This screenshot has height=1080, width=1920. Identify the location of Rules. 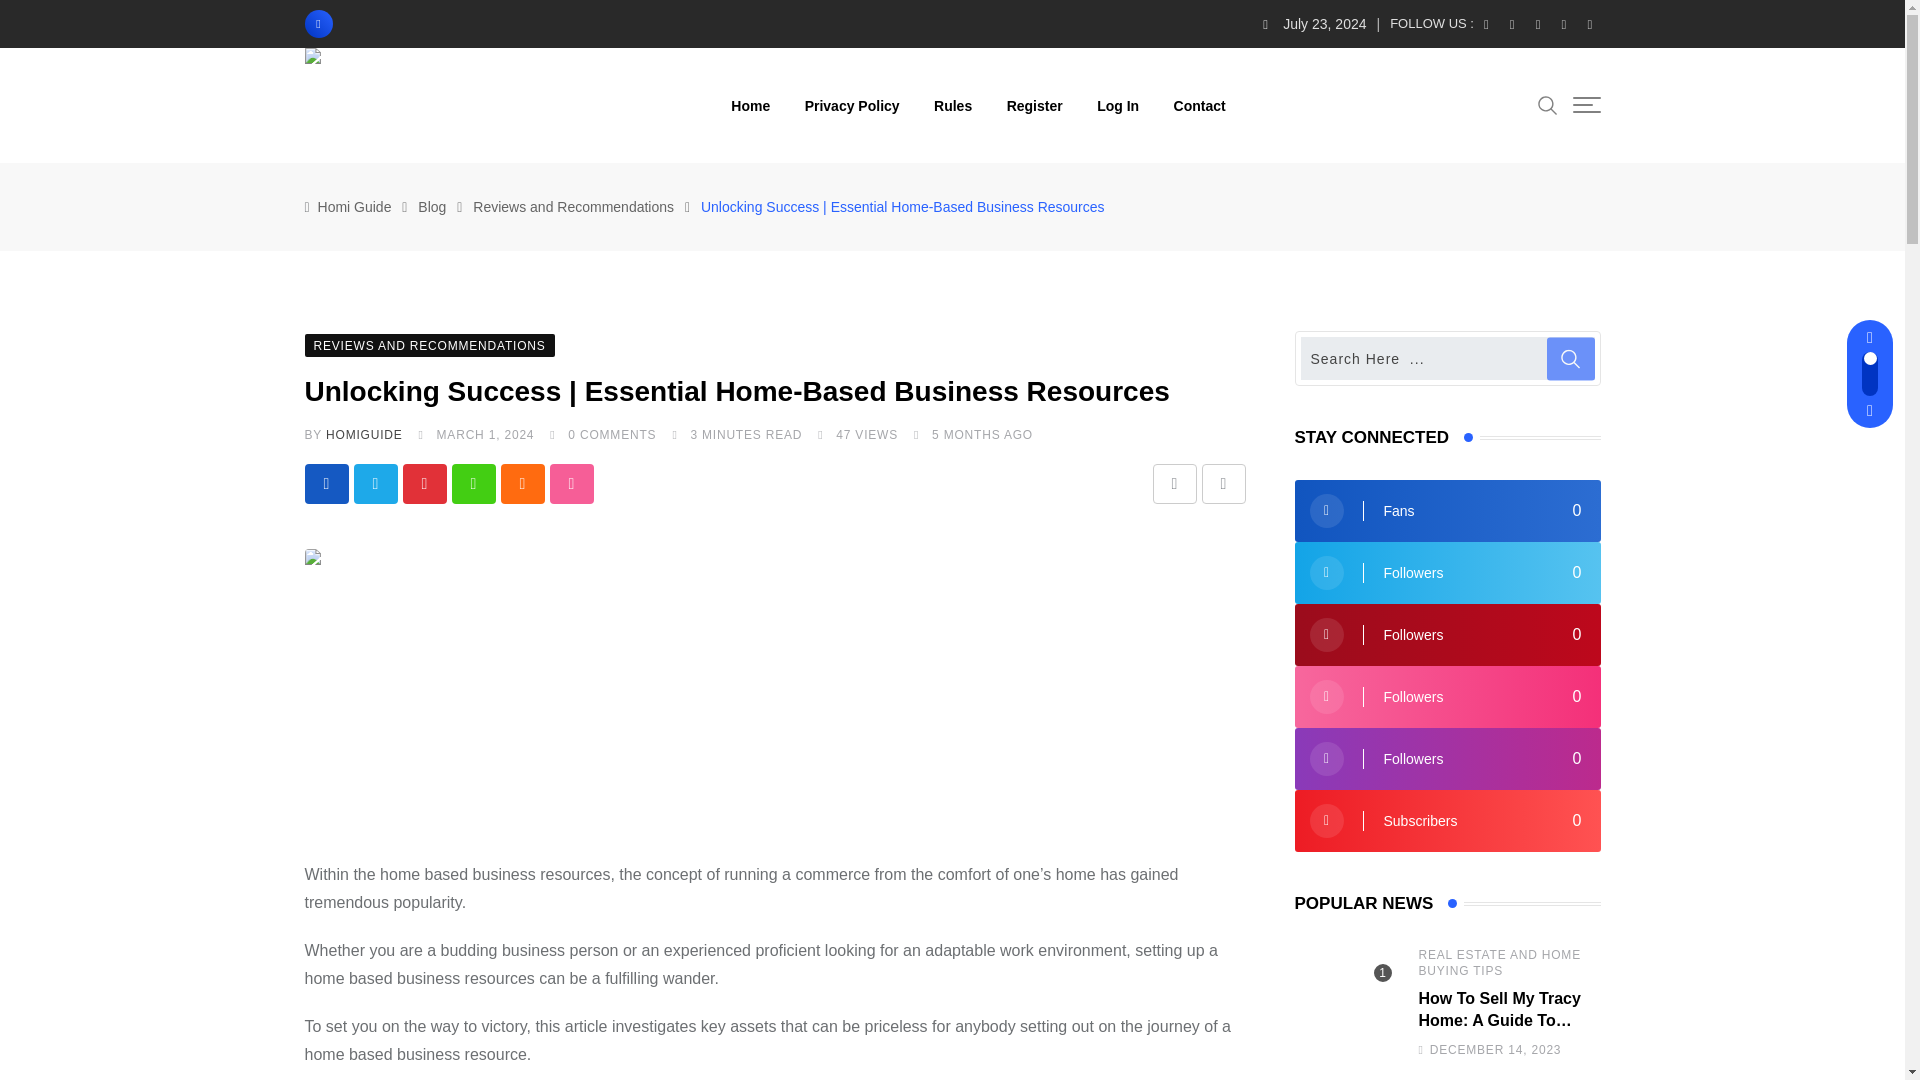
(952, 105).